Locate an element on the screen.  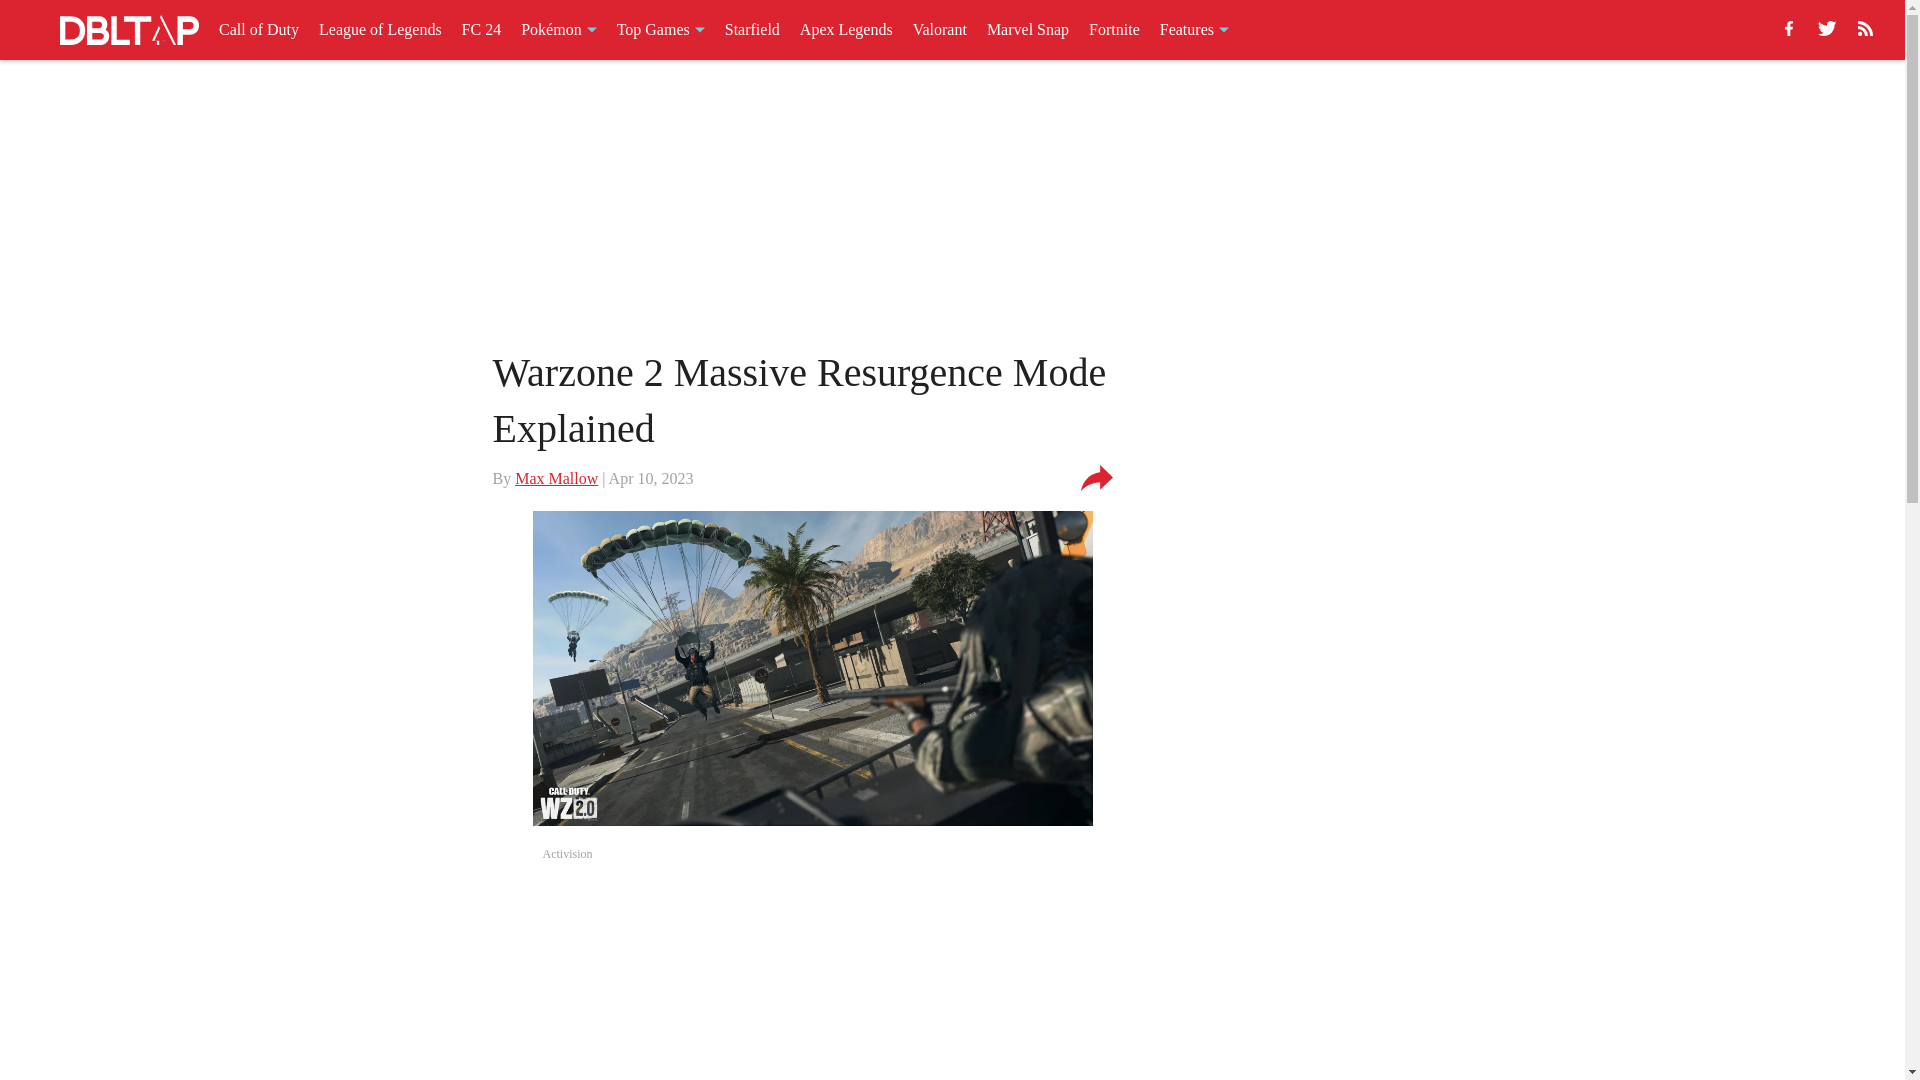
FC 24 is located at coordinates (482, 30).